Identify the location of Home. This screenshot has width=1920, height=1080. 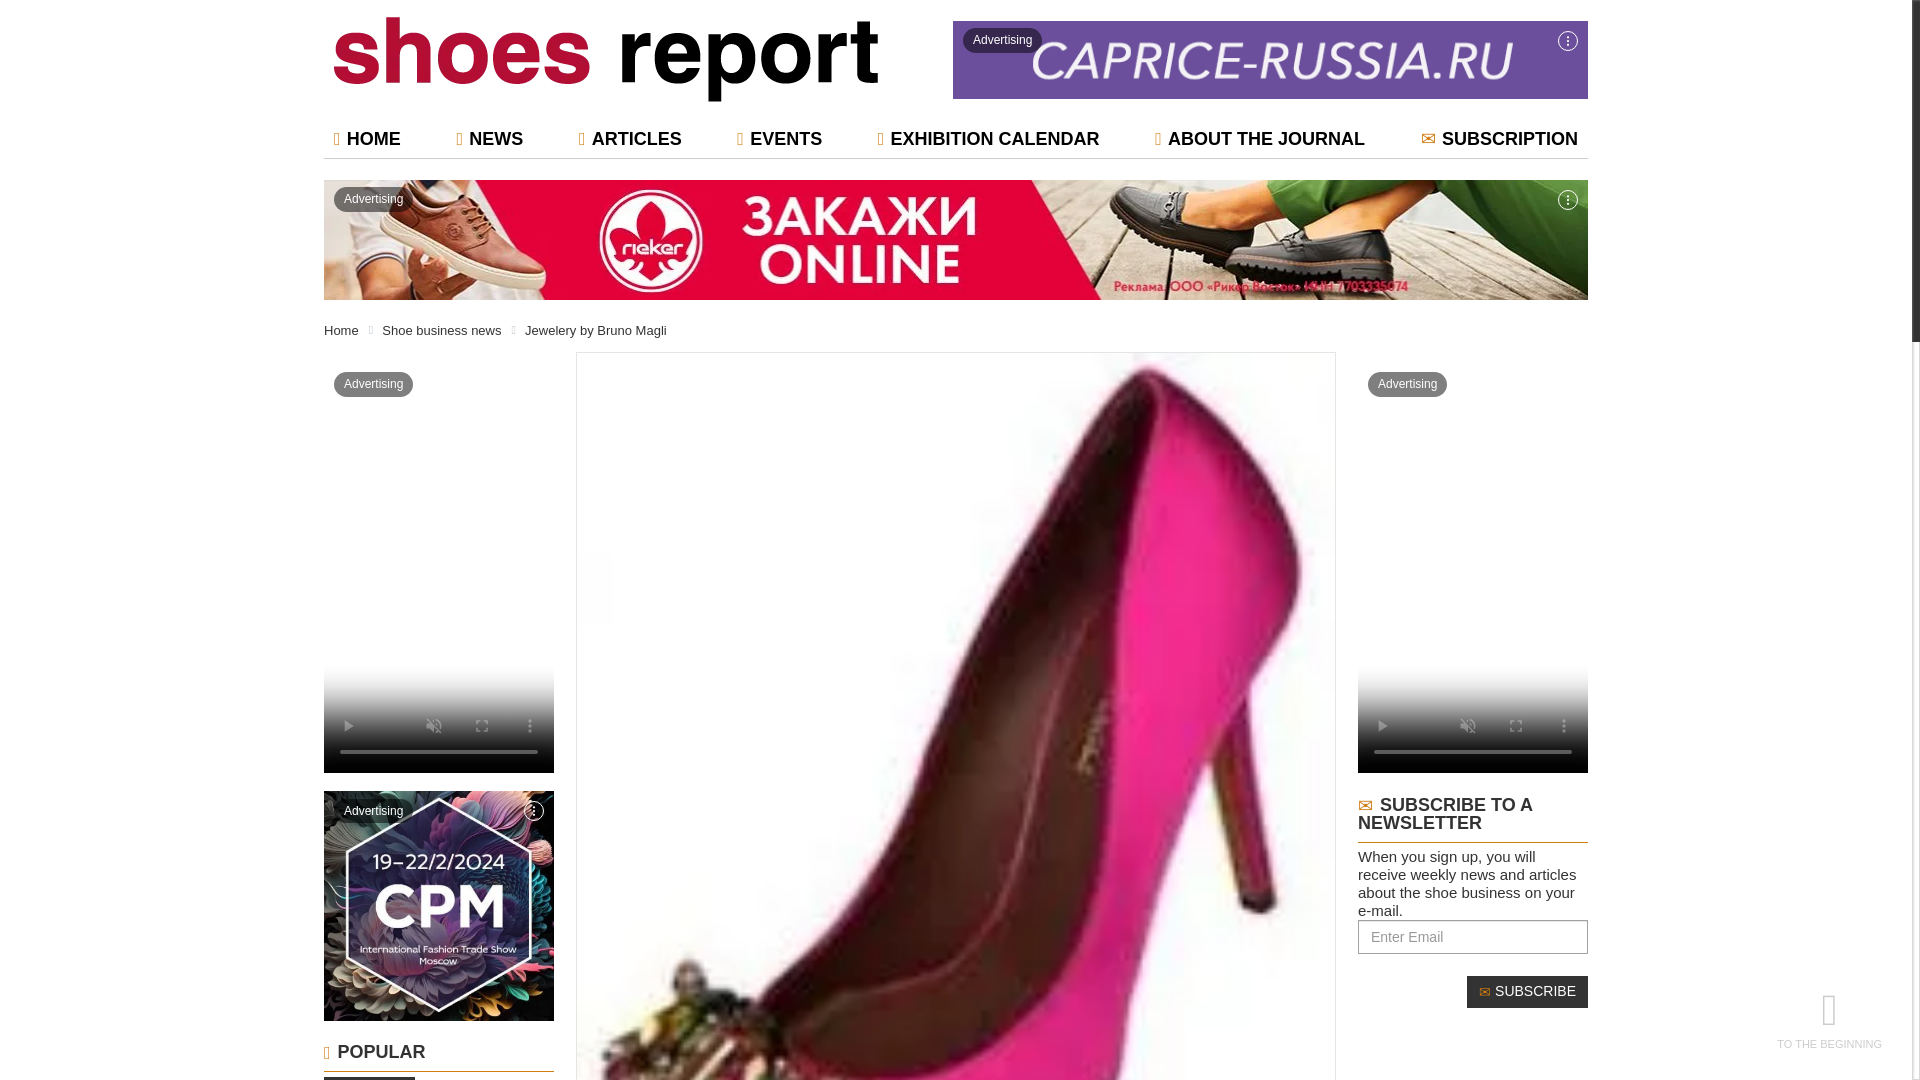
(342, 329).